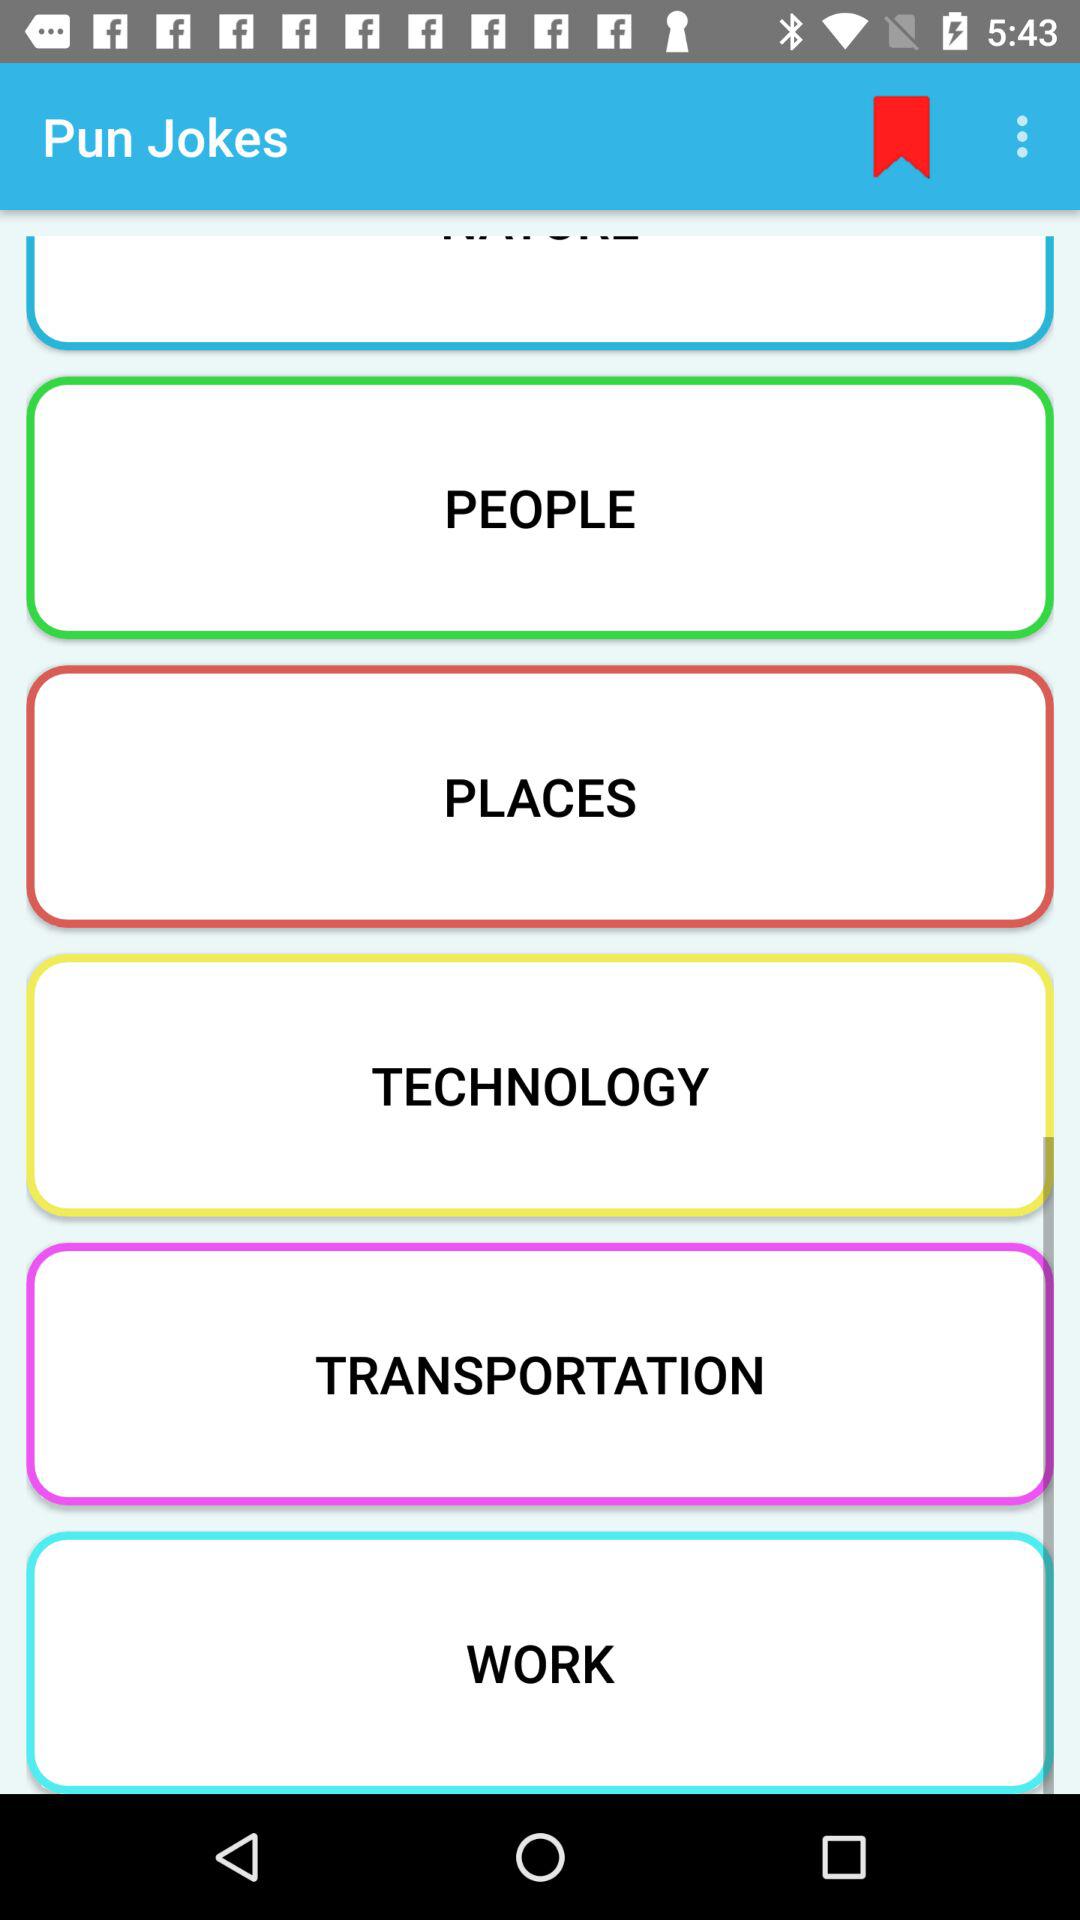 The width and height of the screenshot is (1080, 1920). Describe the element at coordinates (901, 136) in the screenshot. I see `press icon above the nature item` at that location.